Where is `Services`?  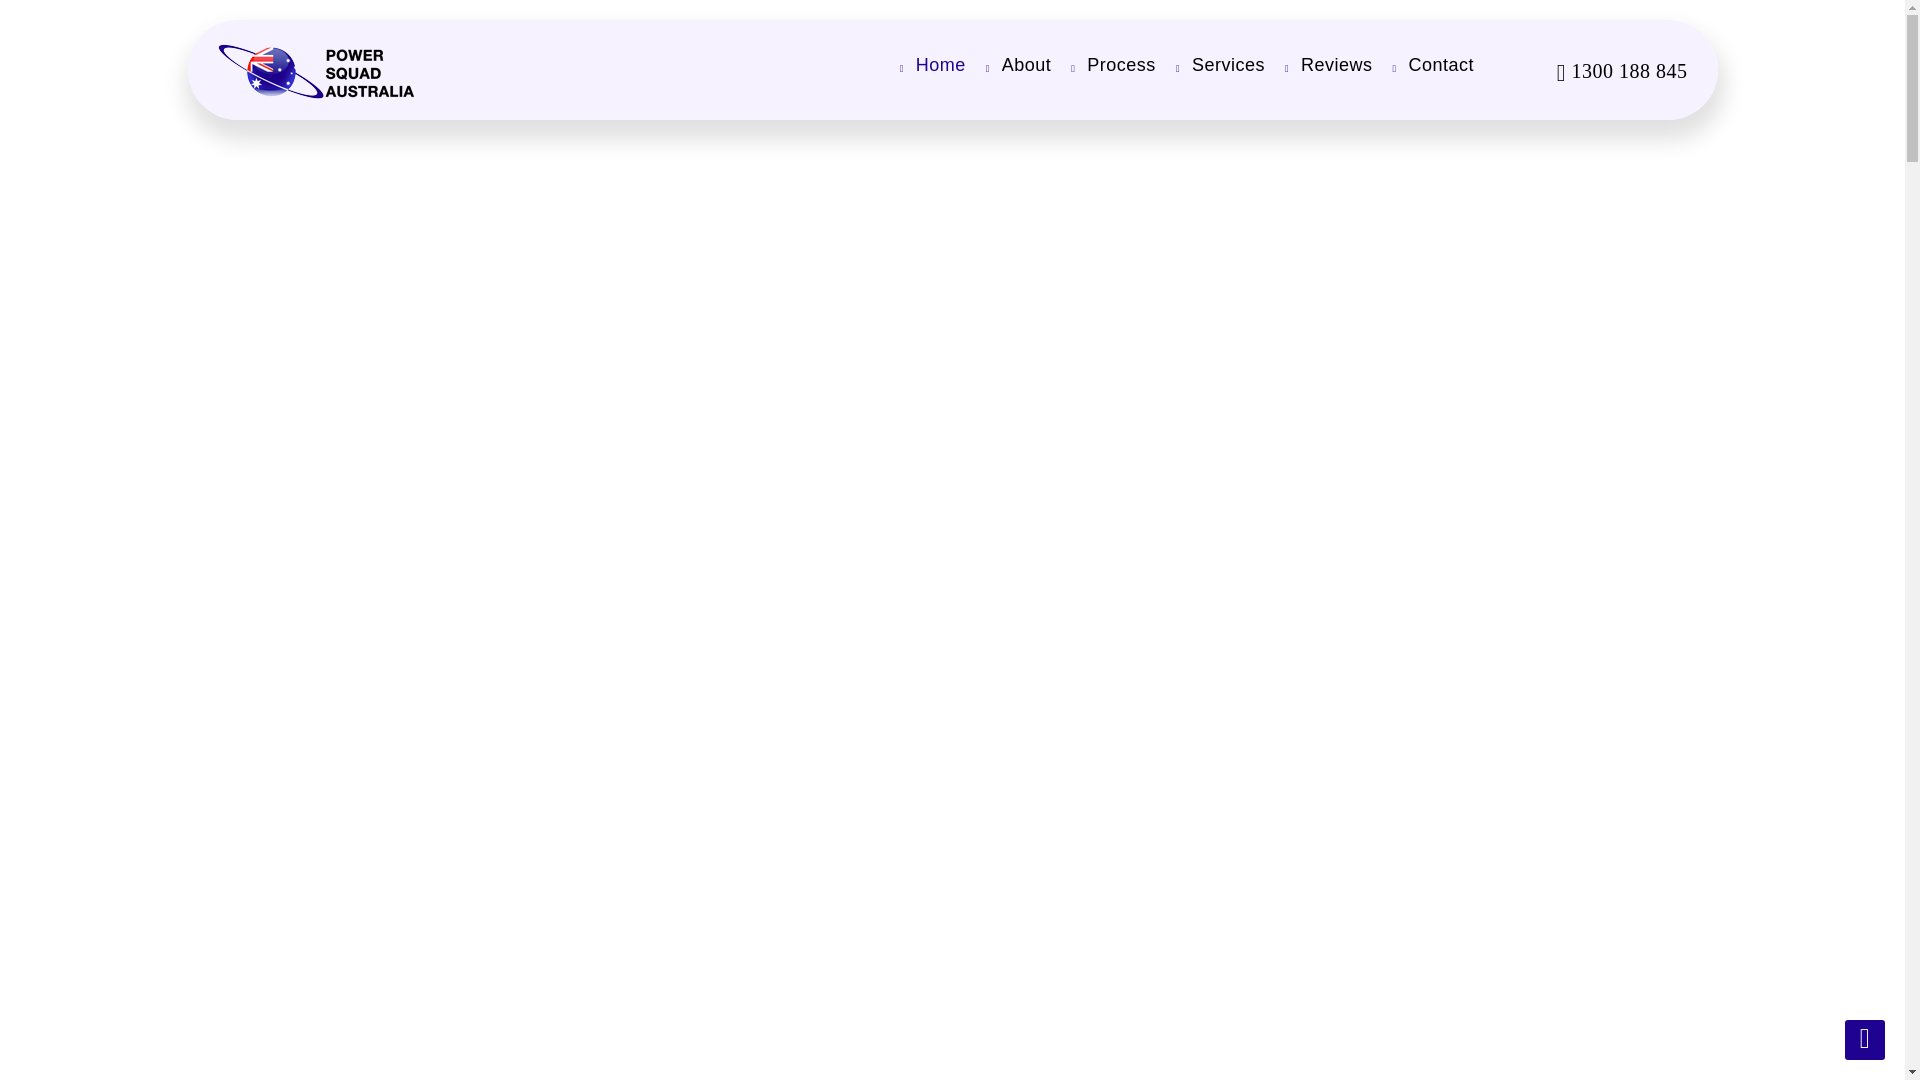
Services is located at coordinates (1210, 65).